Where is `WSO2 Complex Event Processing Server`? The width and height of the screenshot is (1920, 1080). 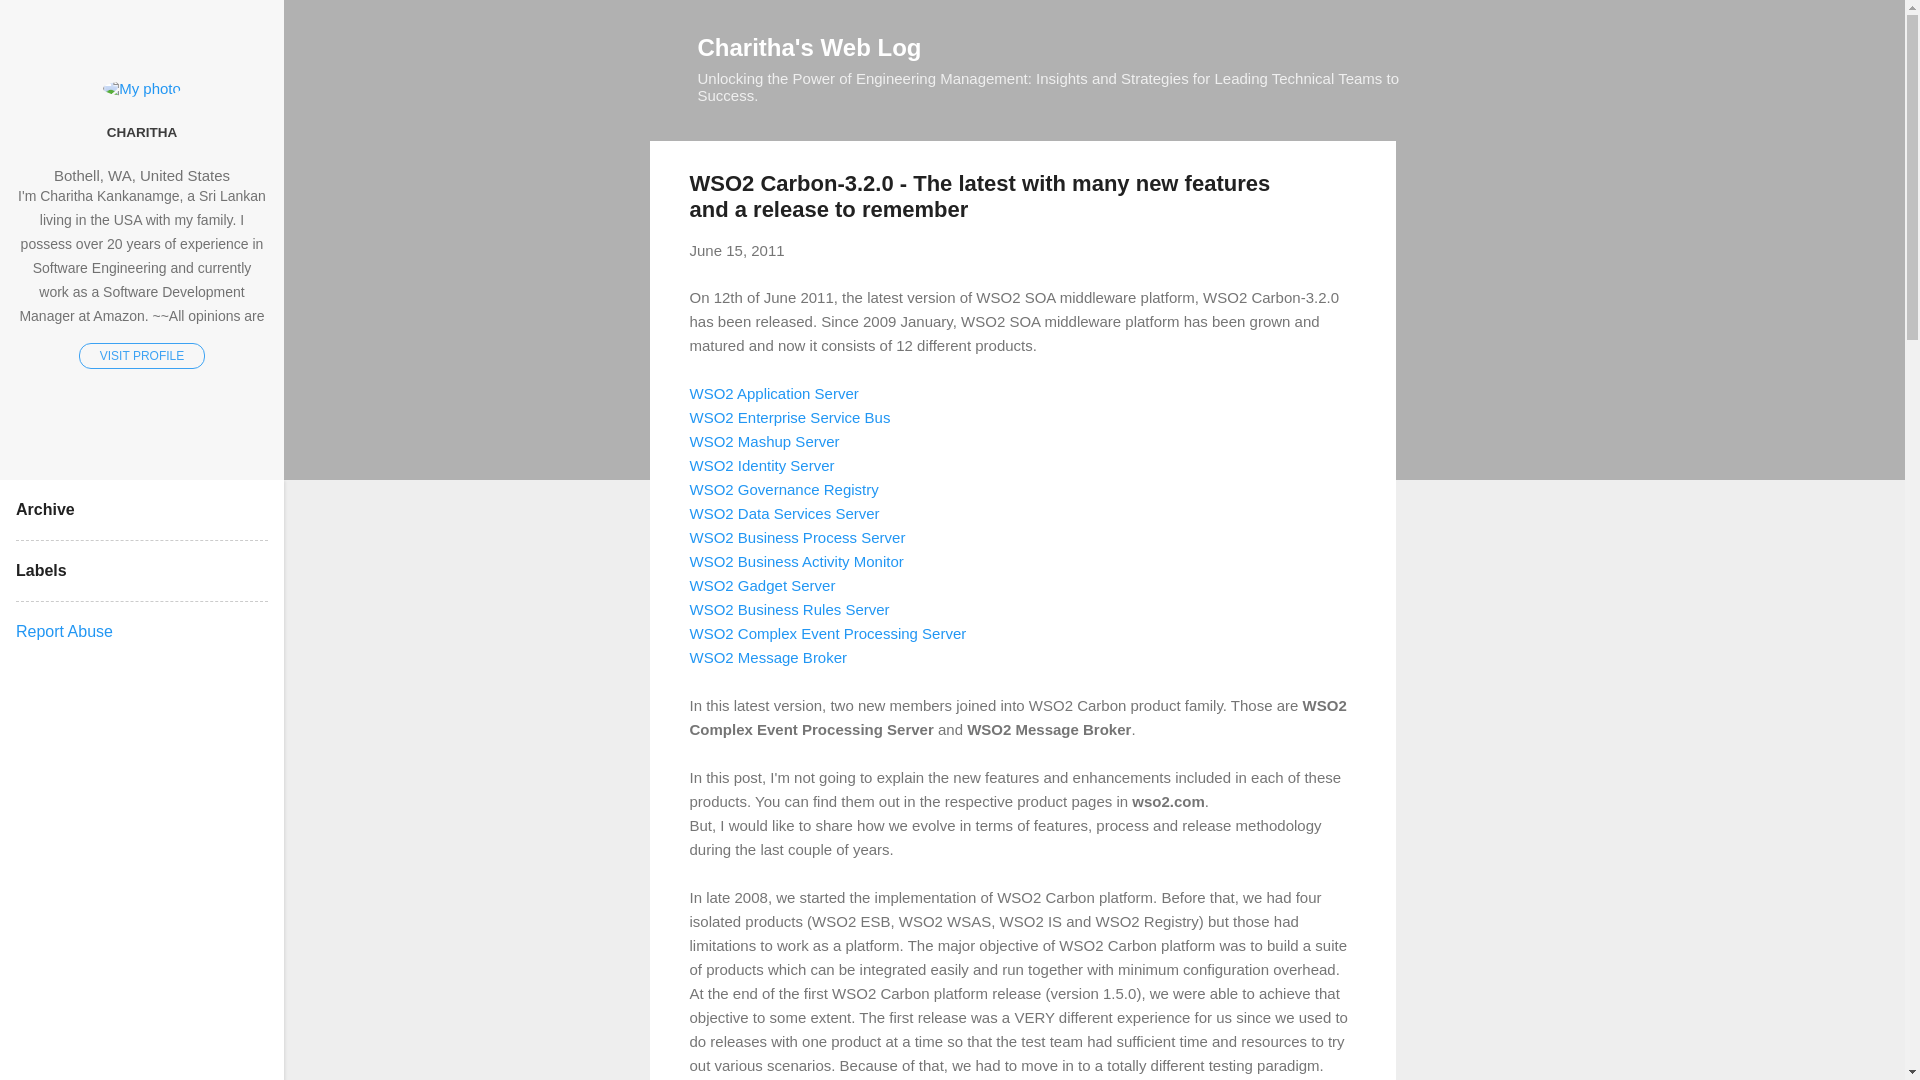
WSO2 Complex Event Processing Server is located at coordinates (828, 632).